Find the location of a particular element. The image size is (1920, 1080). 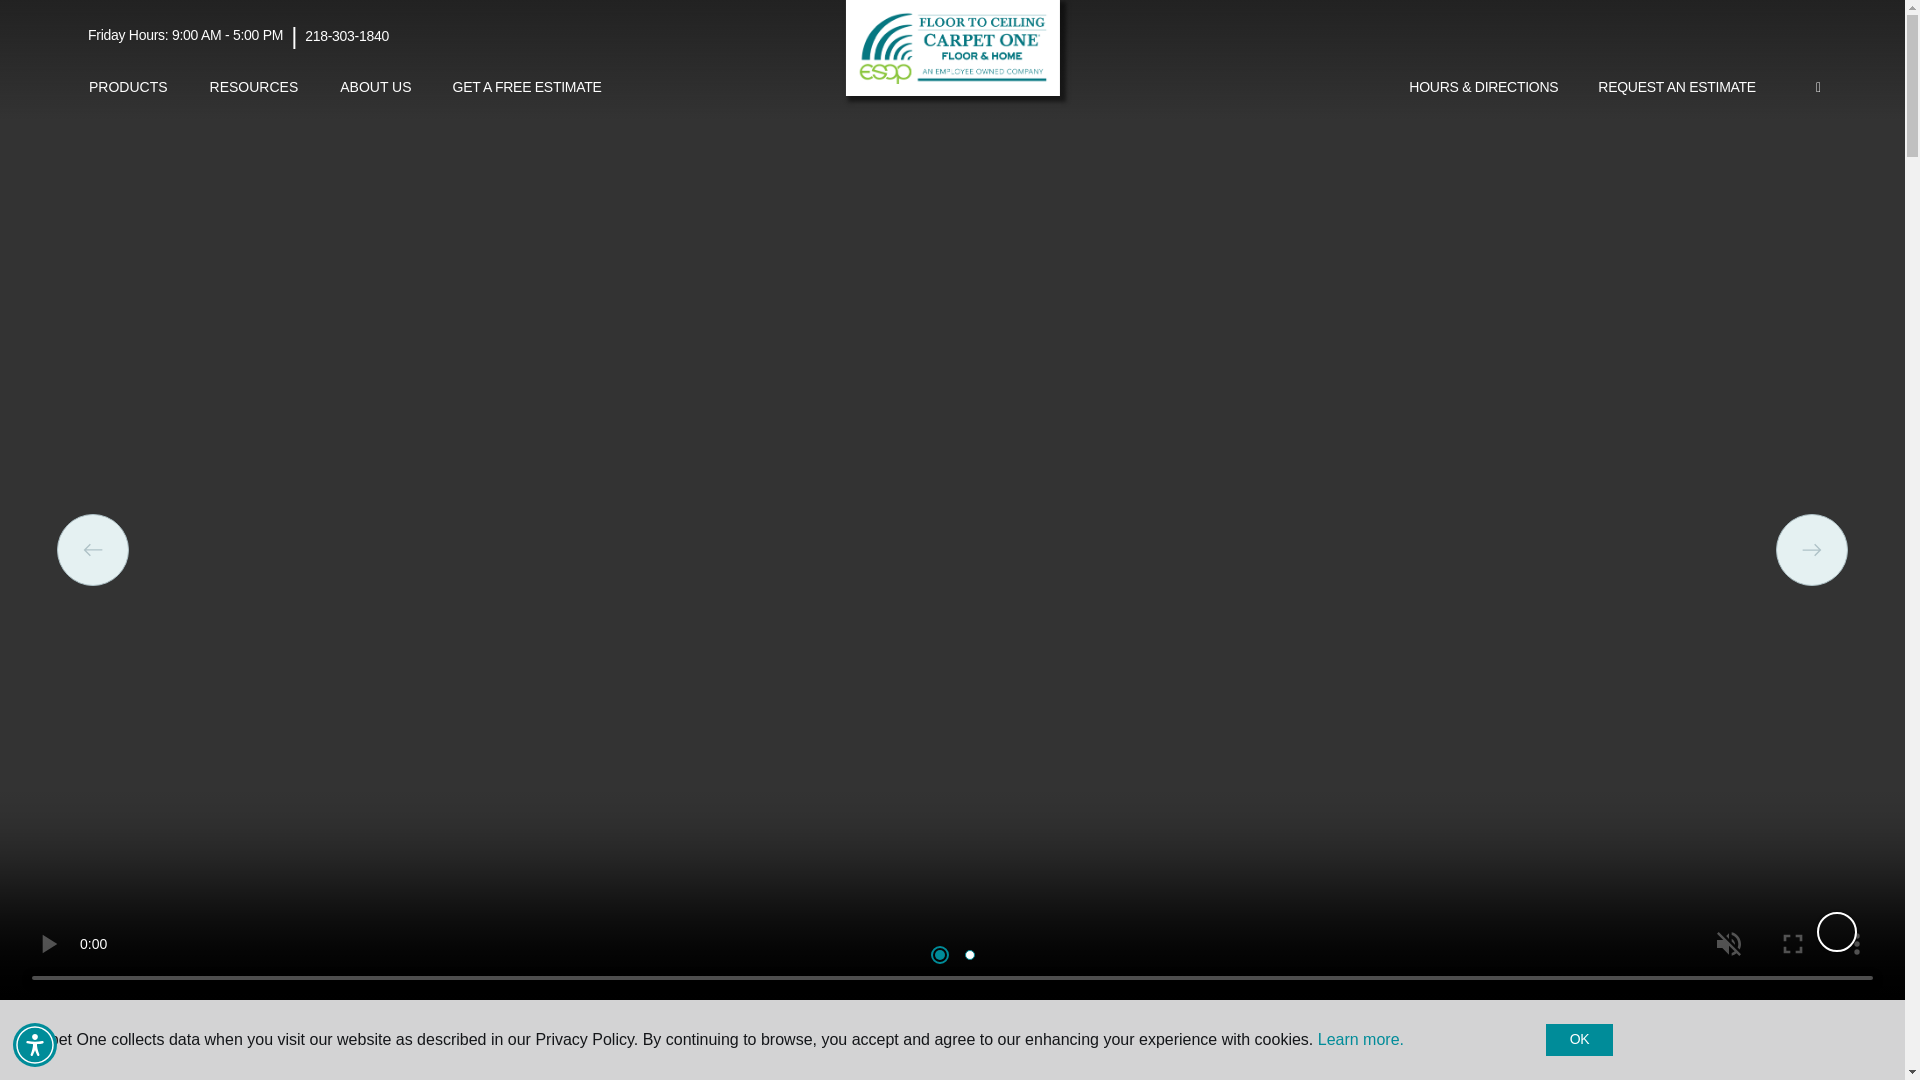

REQUEST AN ESTIMATE is located at coordinates (1677, 88).